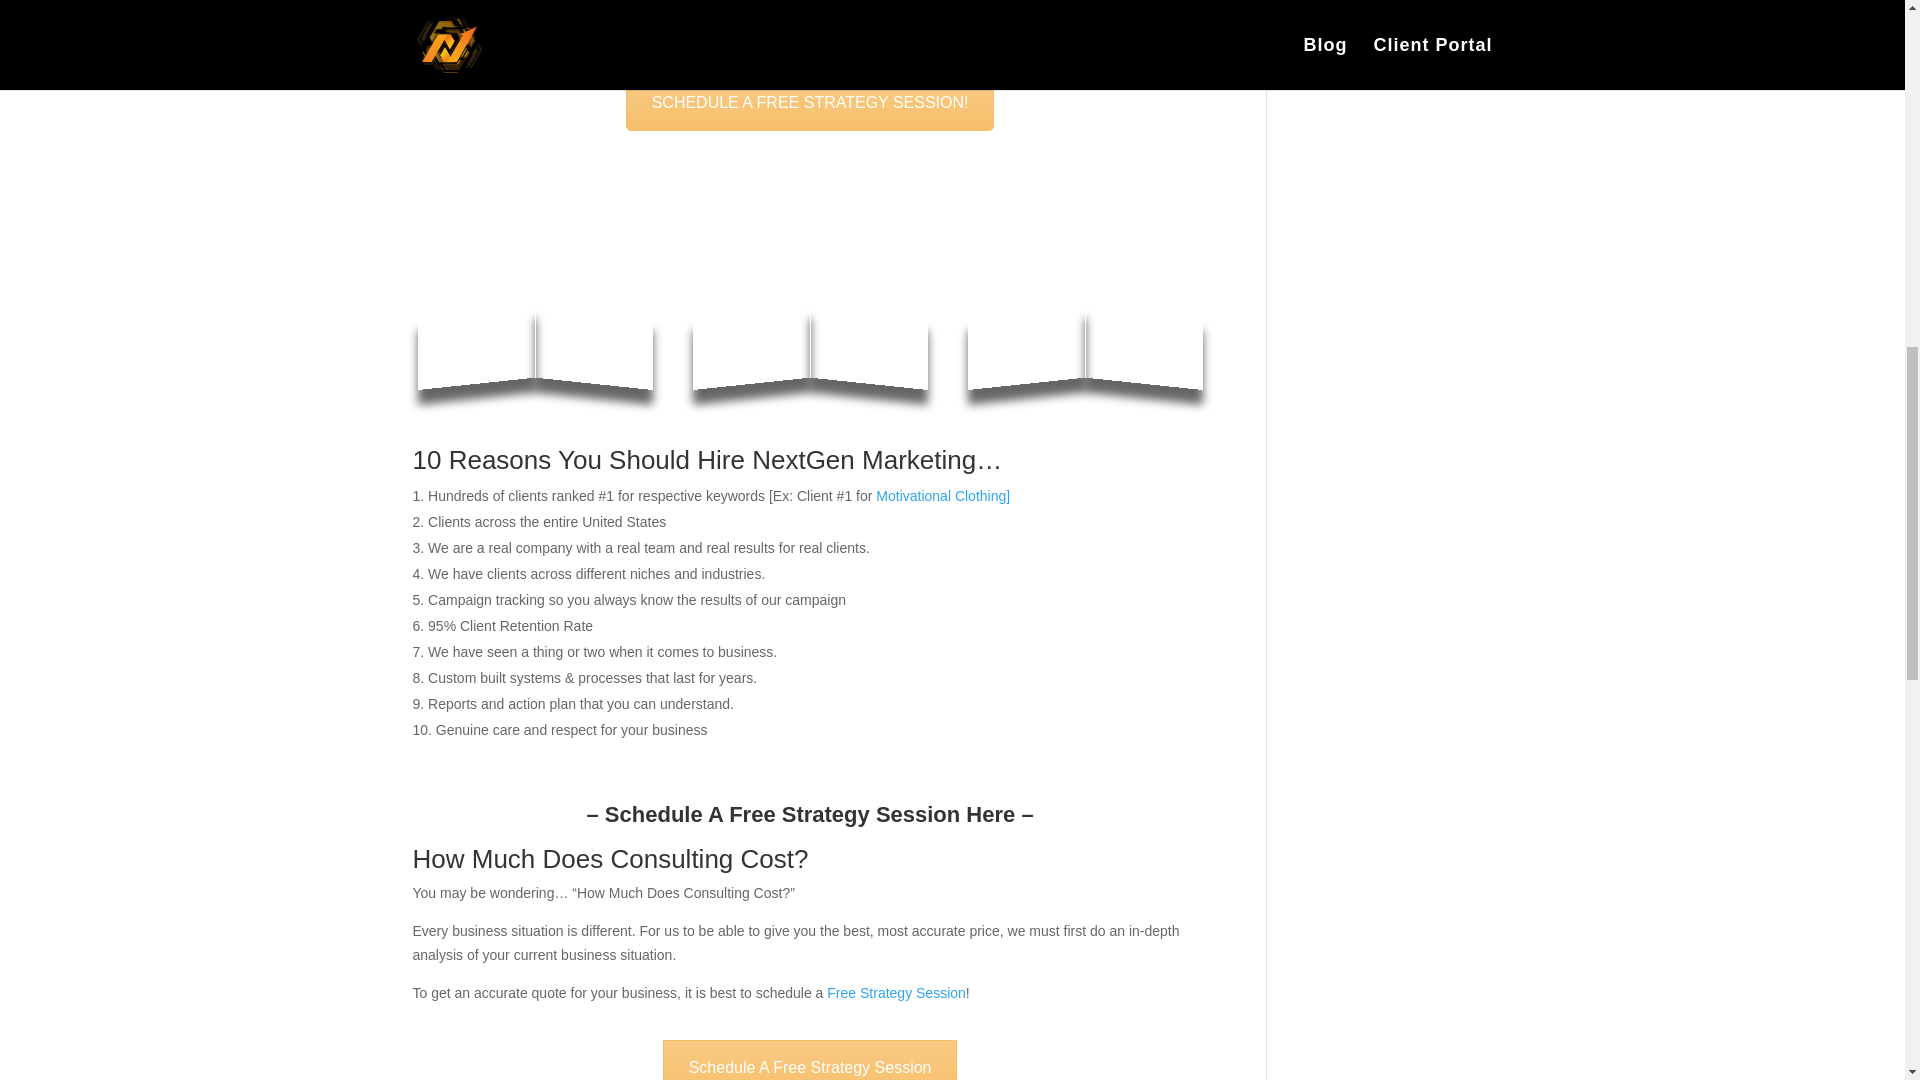  What do you see at coordinates (810, 1060) in the screenshot?
I see `Schedule A Free Strategy Session` at bounding box center [810, 1060].